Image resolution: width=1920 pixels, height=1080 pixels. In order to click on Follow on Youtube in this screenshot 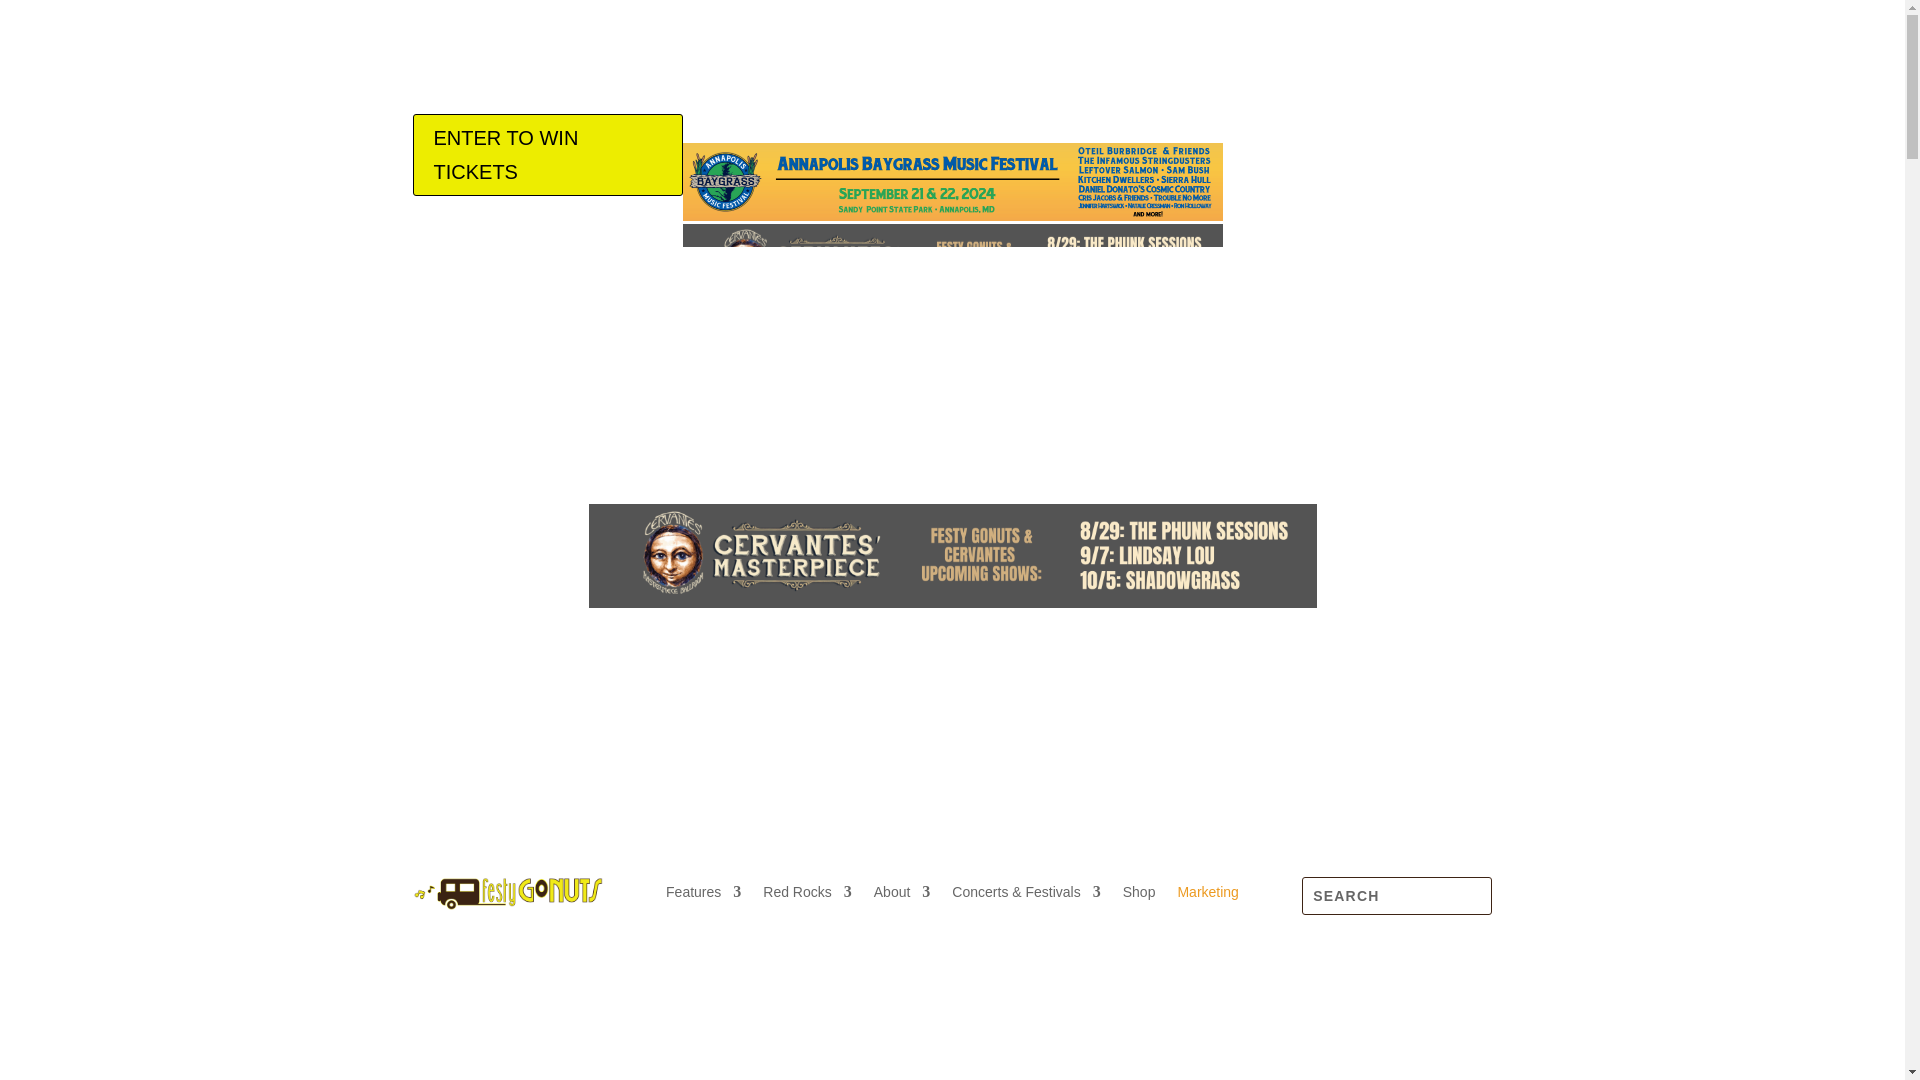, I will do `click(1475, 625)`.